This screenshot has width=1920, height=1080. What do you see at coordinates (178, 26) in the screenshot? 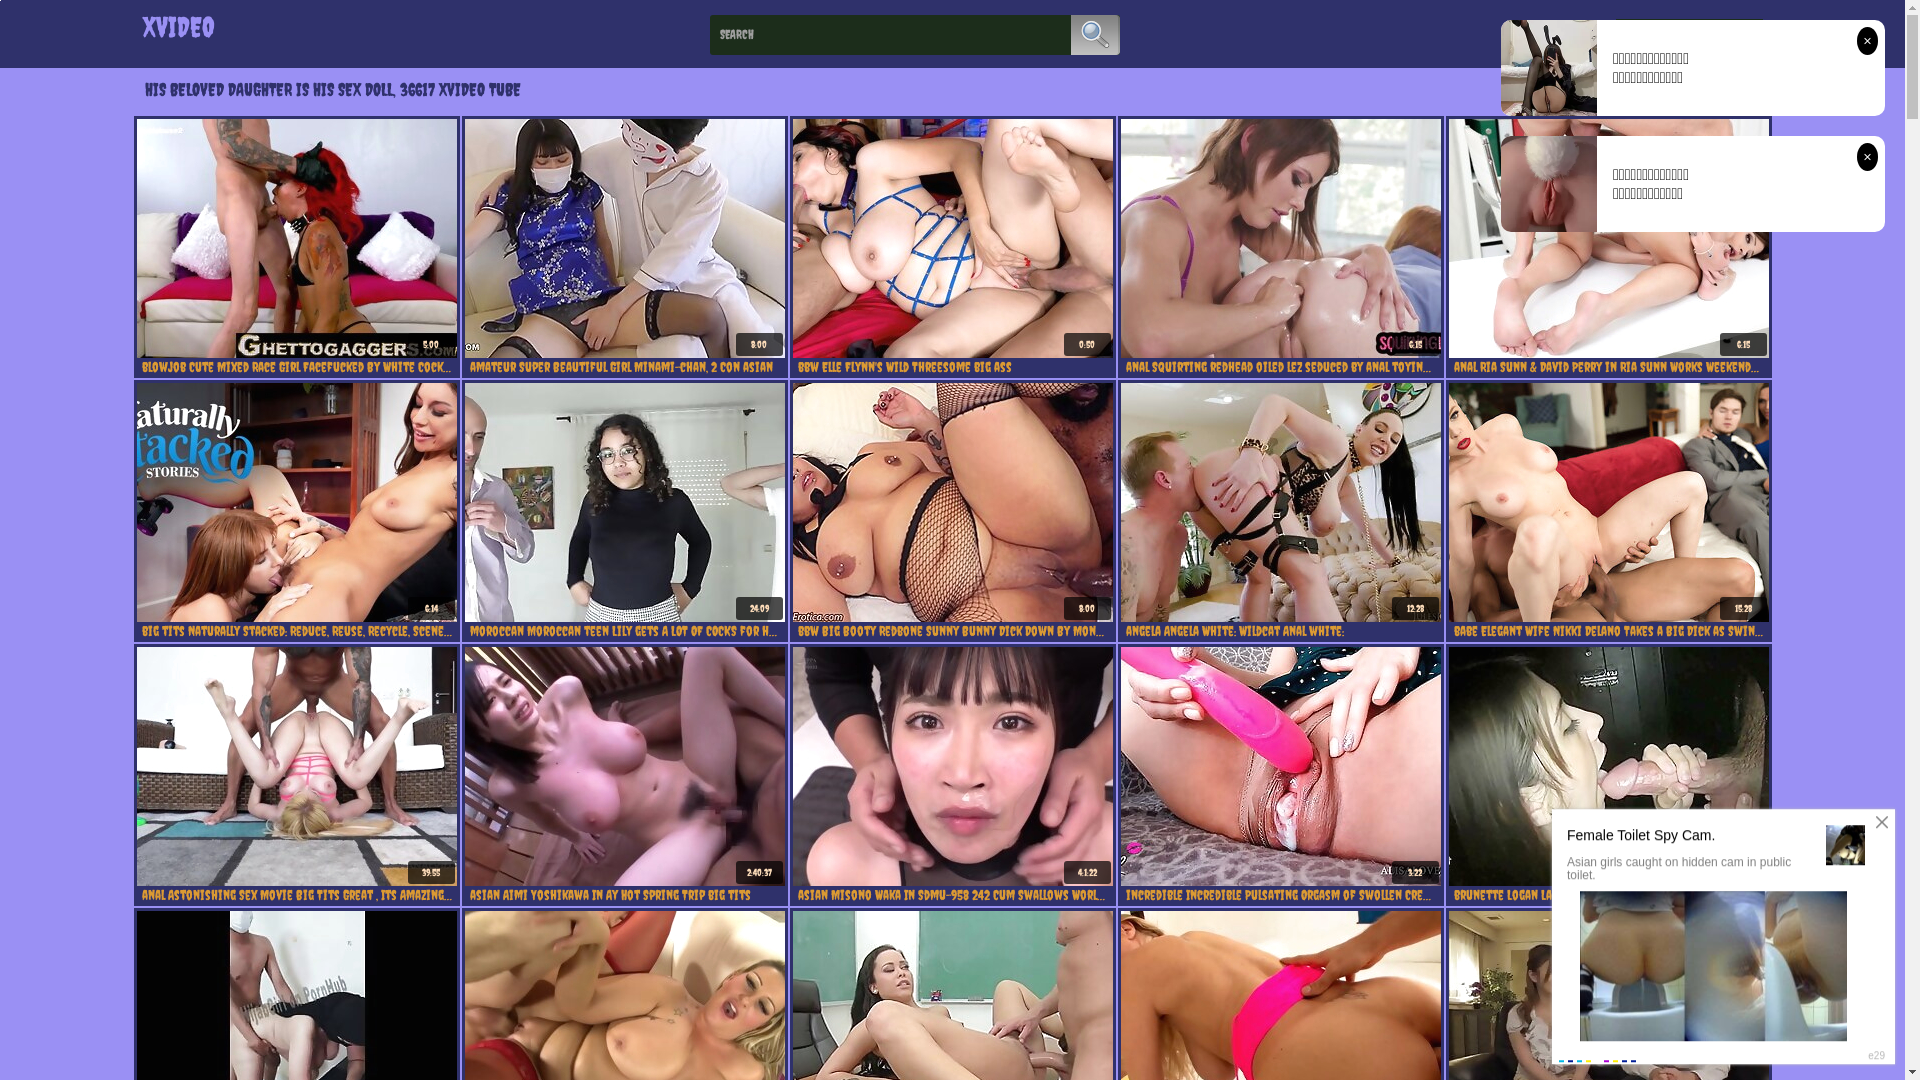
I see `XVIDEO` at bounding box center [178, 26].